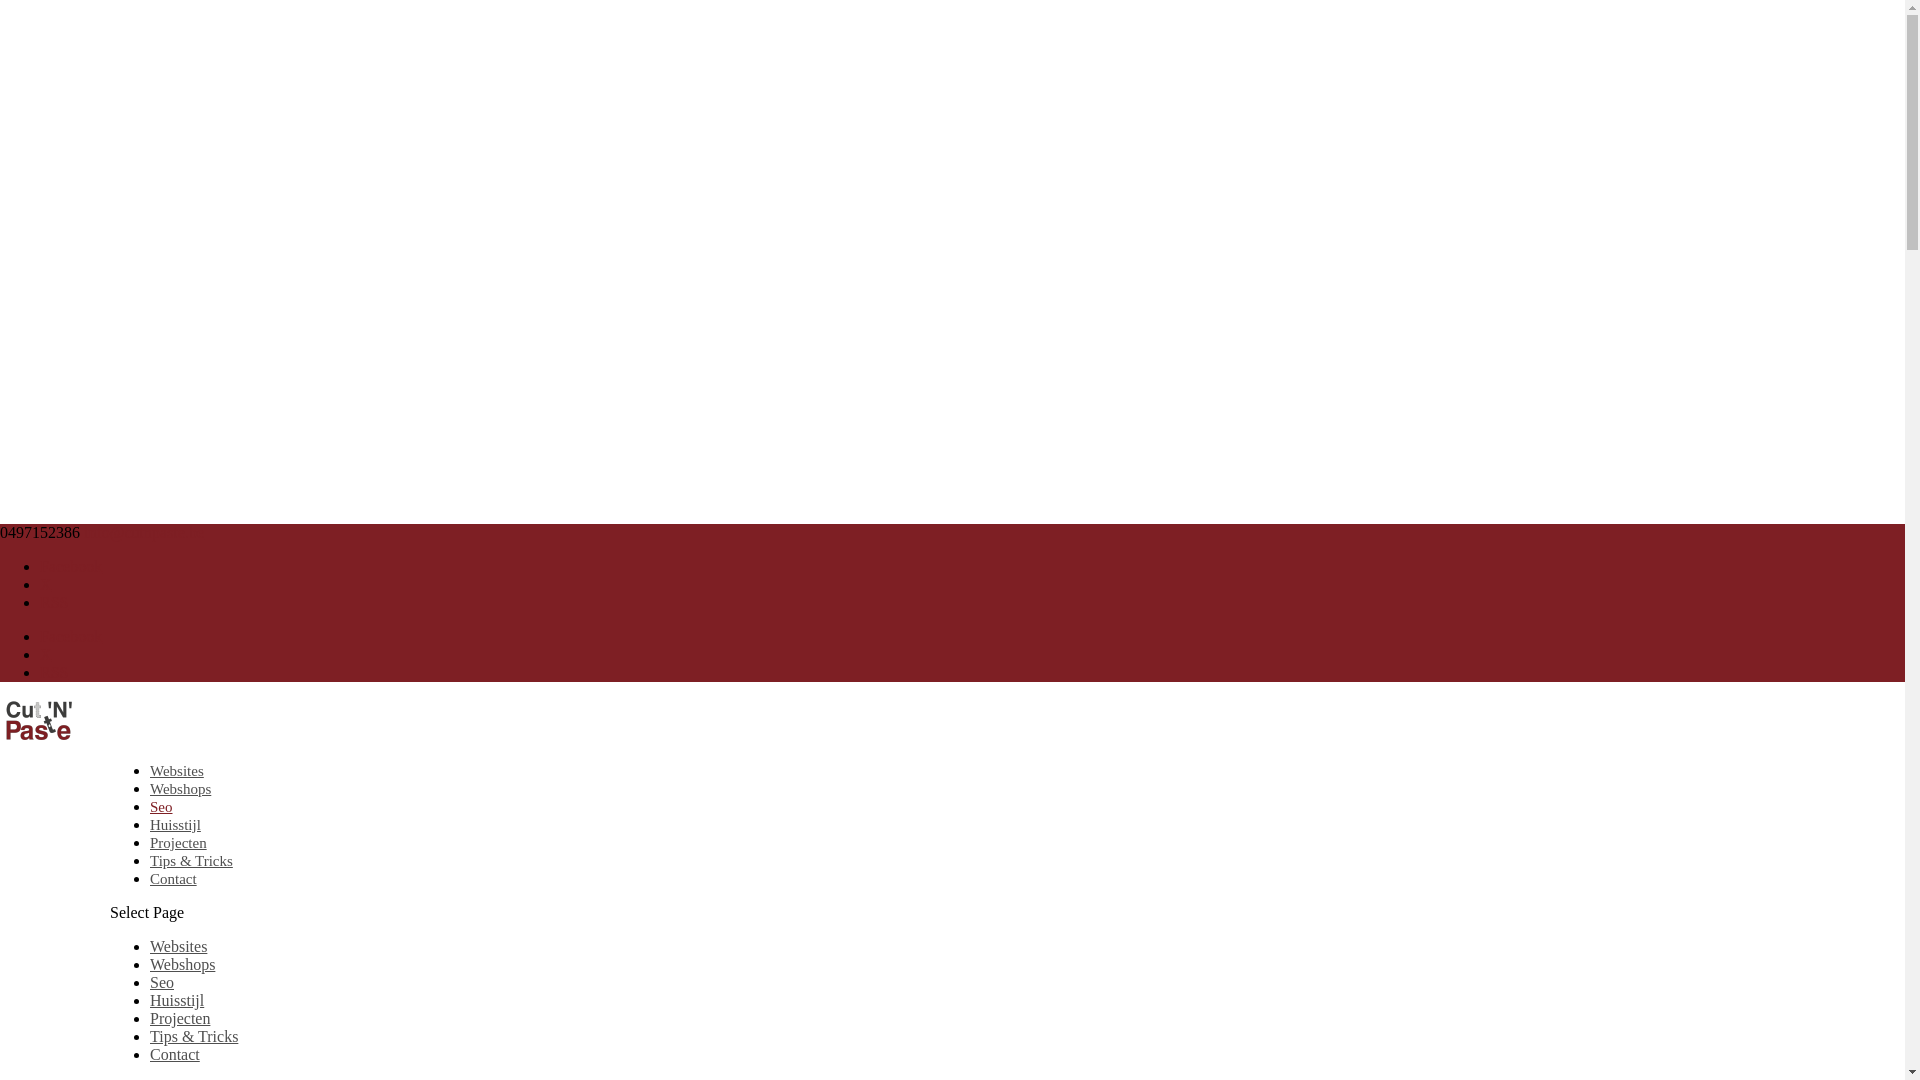  What do you see at coordinates (71, 566) in the screenshot?
I see `Facebook` at bounding box center [71, 566].